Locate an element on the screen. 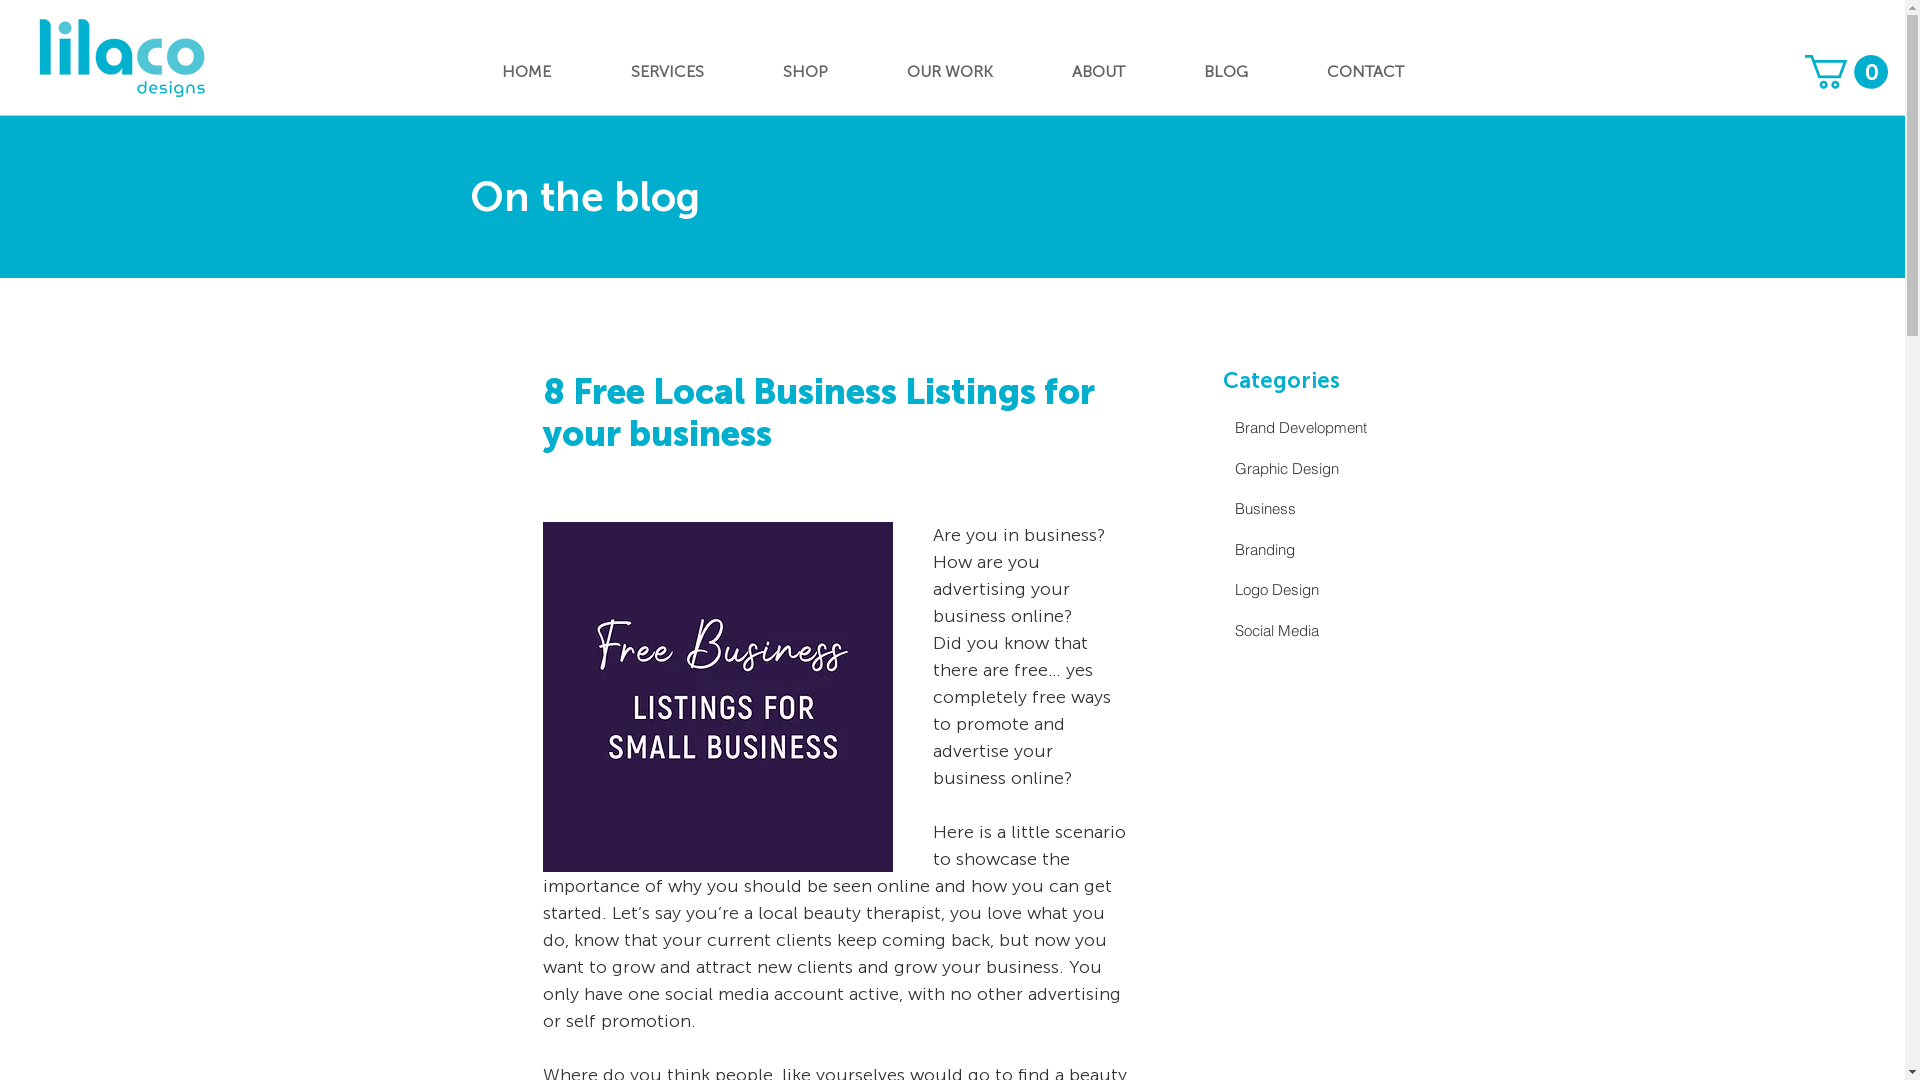 This screenshot has width=1920, height=1080. Logo Design is located at coordinates (1334, 590).